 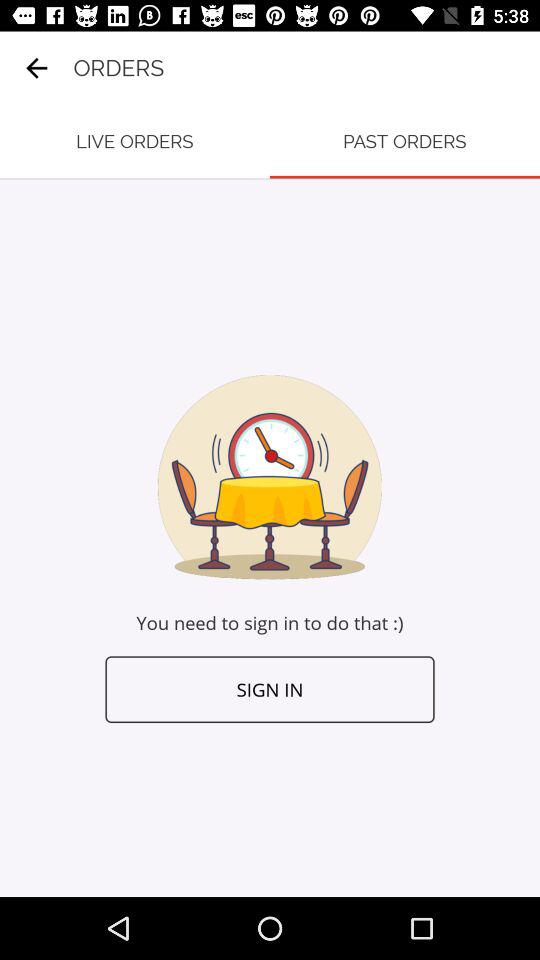 What do you see at coordinates (36, 68) in the screenshot?
I see `select icon next to the orders item` at bounding box center [36, 68].